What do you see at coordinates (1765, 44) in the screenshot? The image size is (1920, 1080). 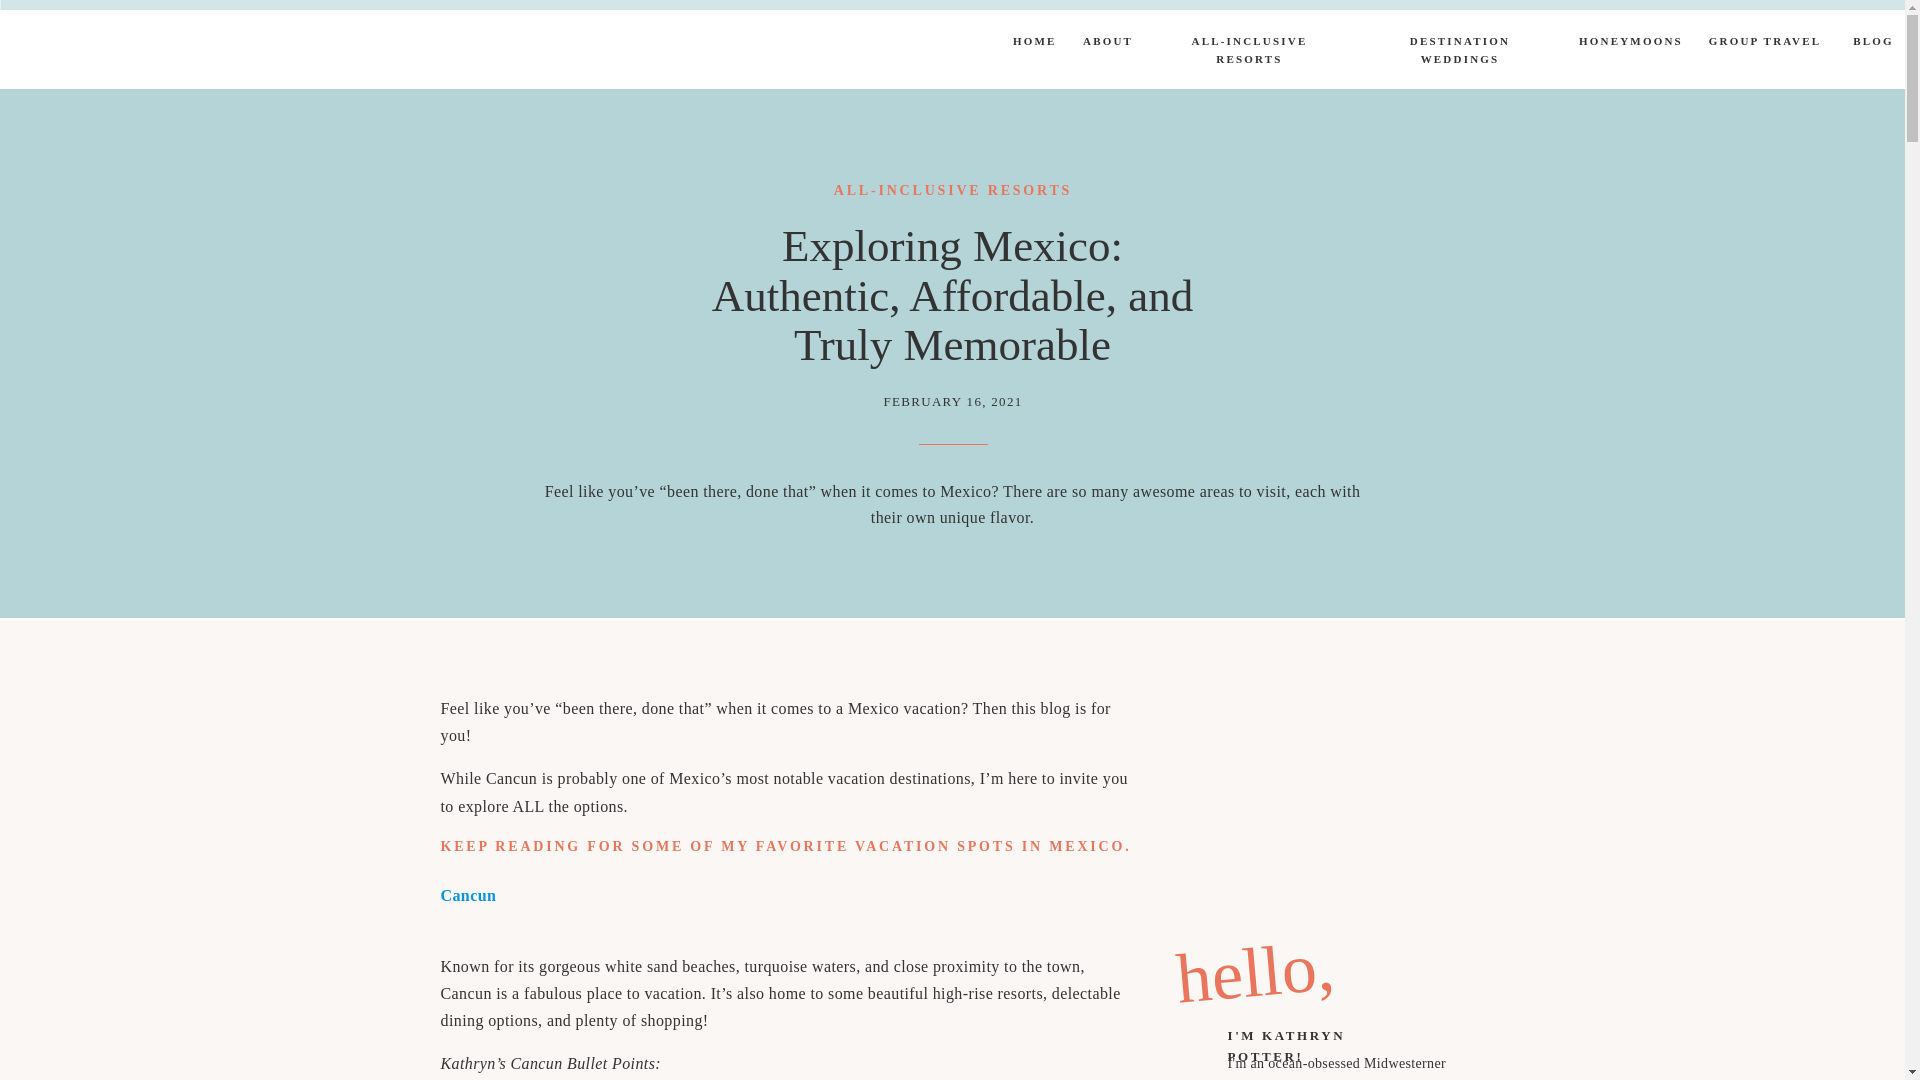 I see `GROUP TRAVEL` at bounding box center [1765, 44].